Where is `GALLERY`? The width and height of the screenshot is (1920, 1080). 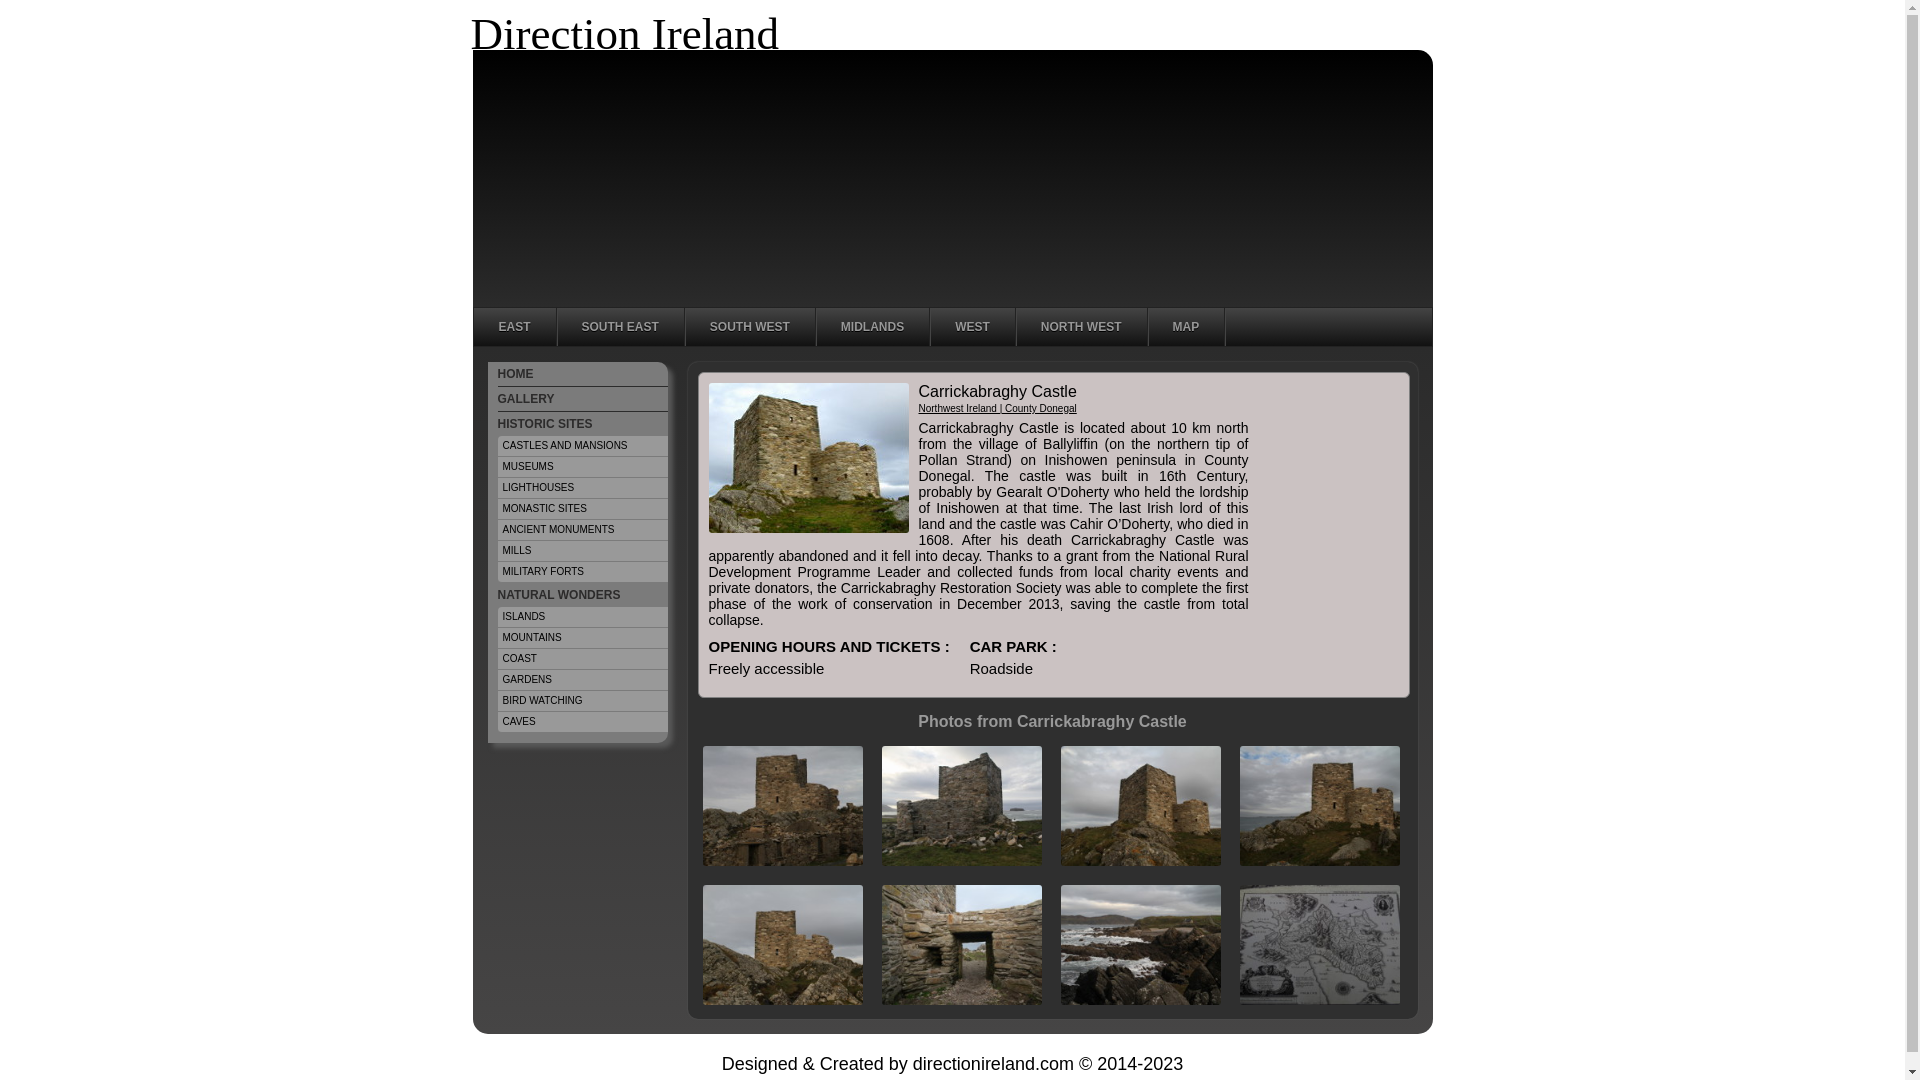 GALLERY is located at coordinates (582, 398).